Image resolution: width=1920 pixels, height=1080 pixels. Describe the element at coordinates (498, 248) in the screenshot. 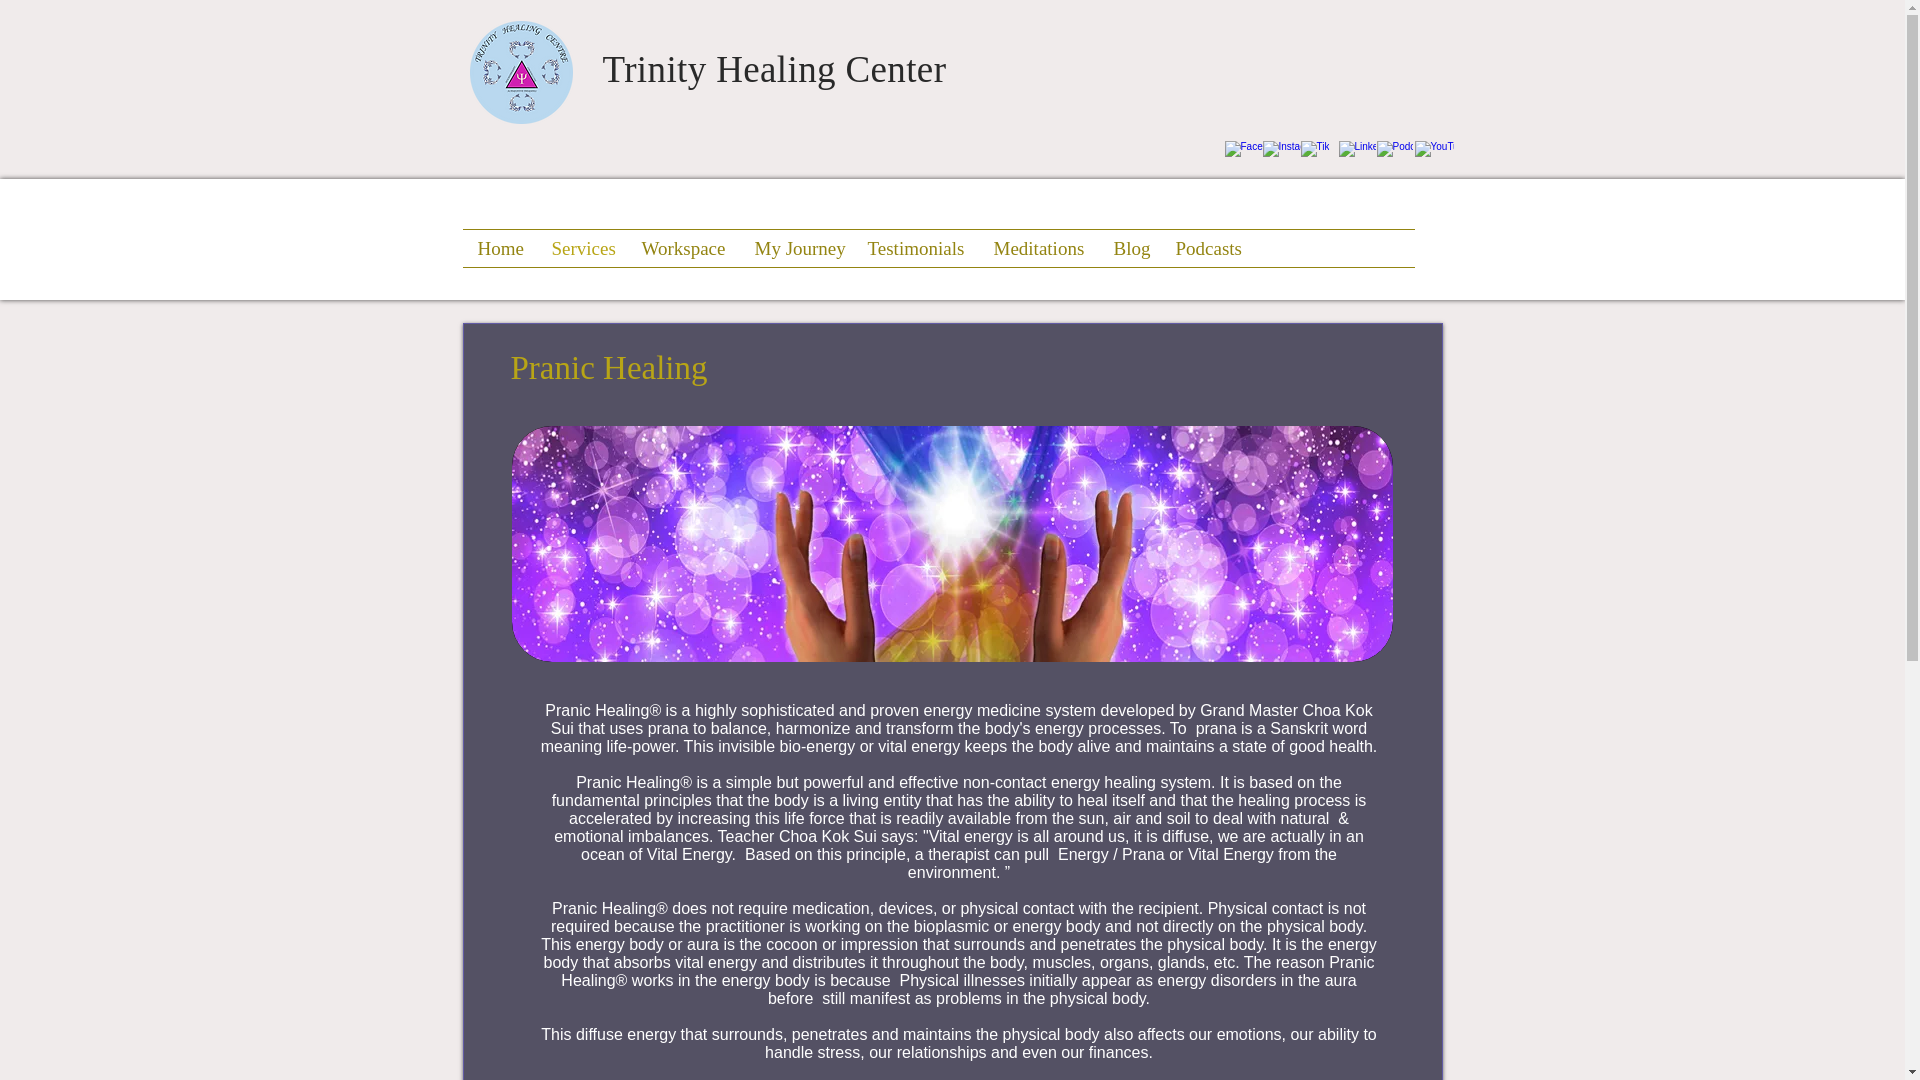

I see `Home` at that location.